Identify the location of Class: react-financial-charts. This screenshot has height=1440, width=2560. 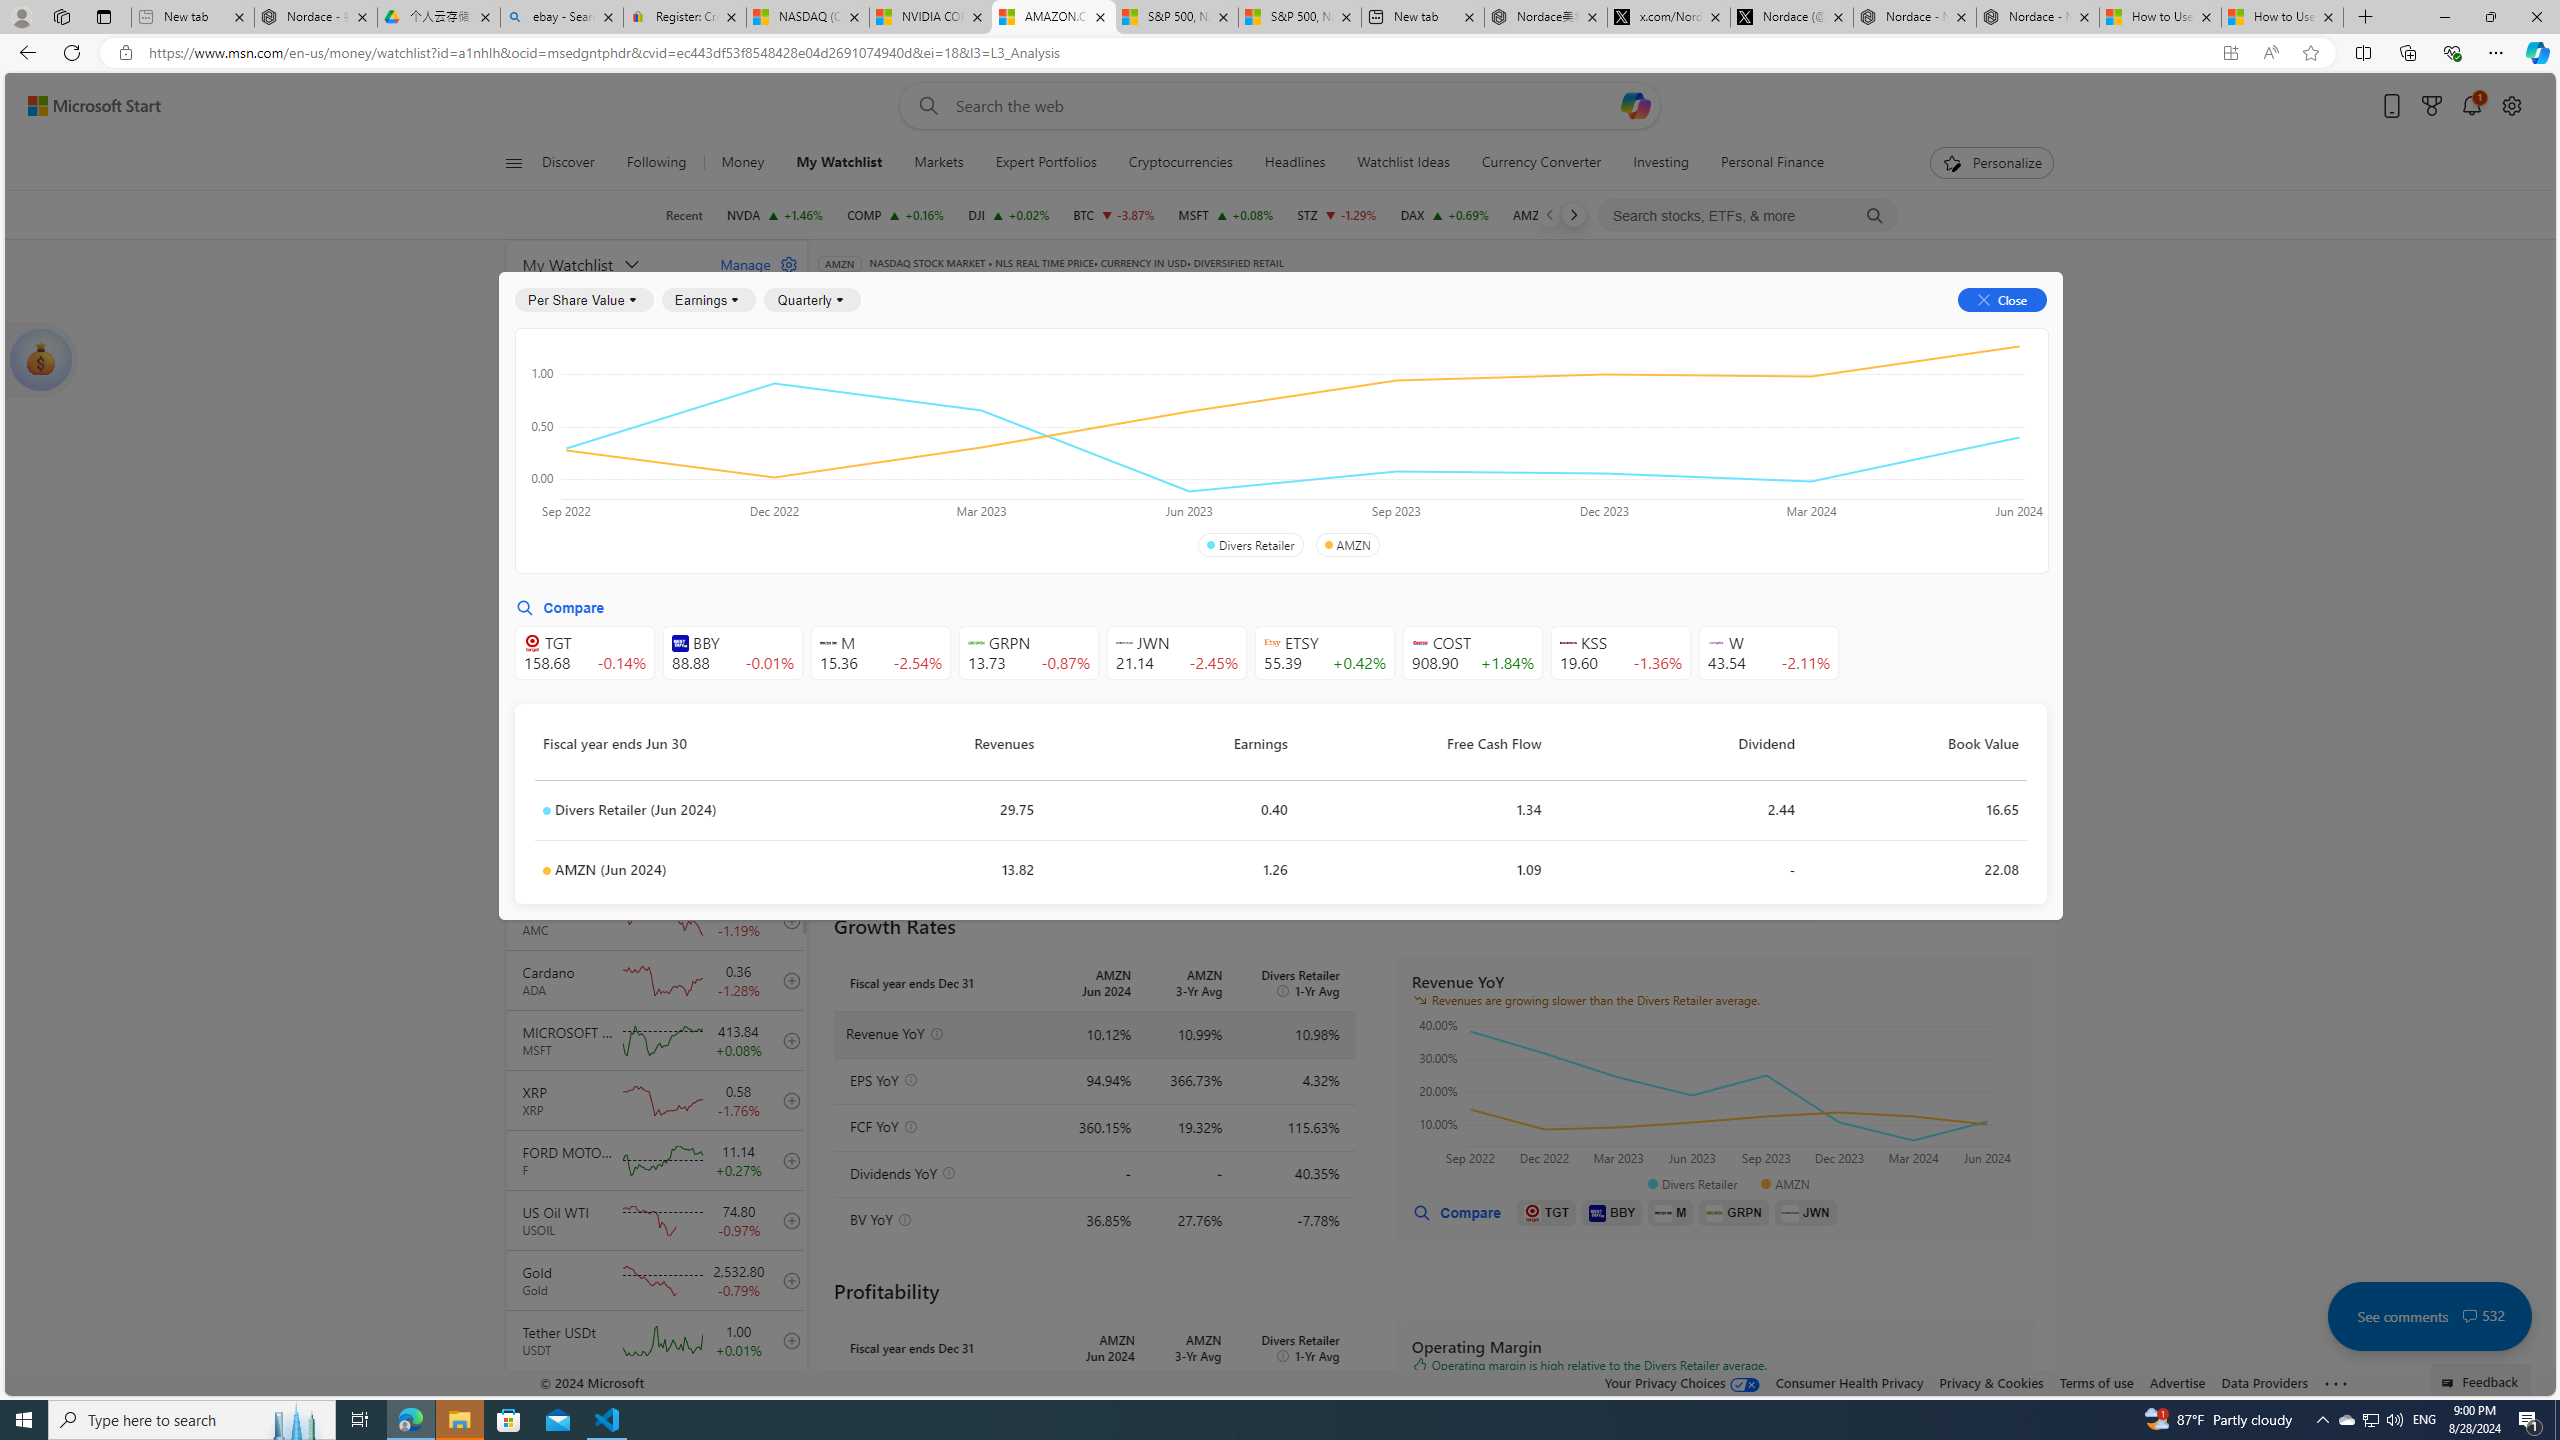
(1716, 1460).